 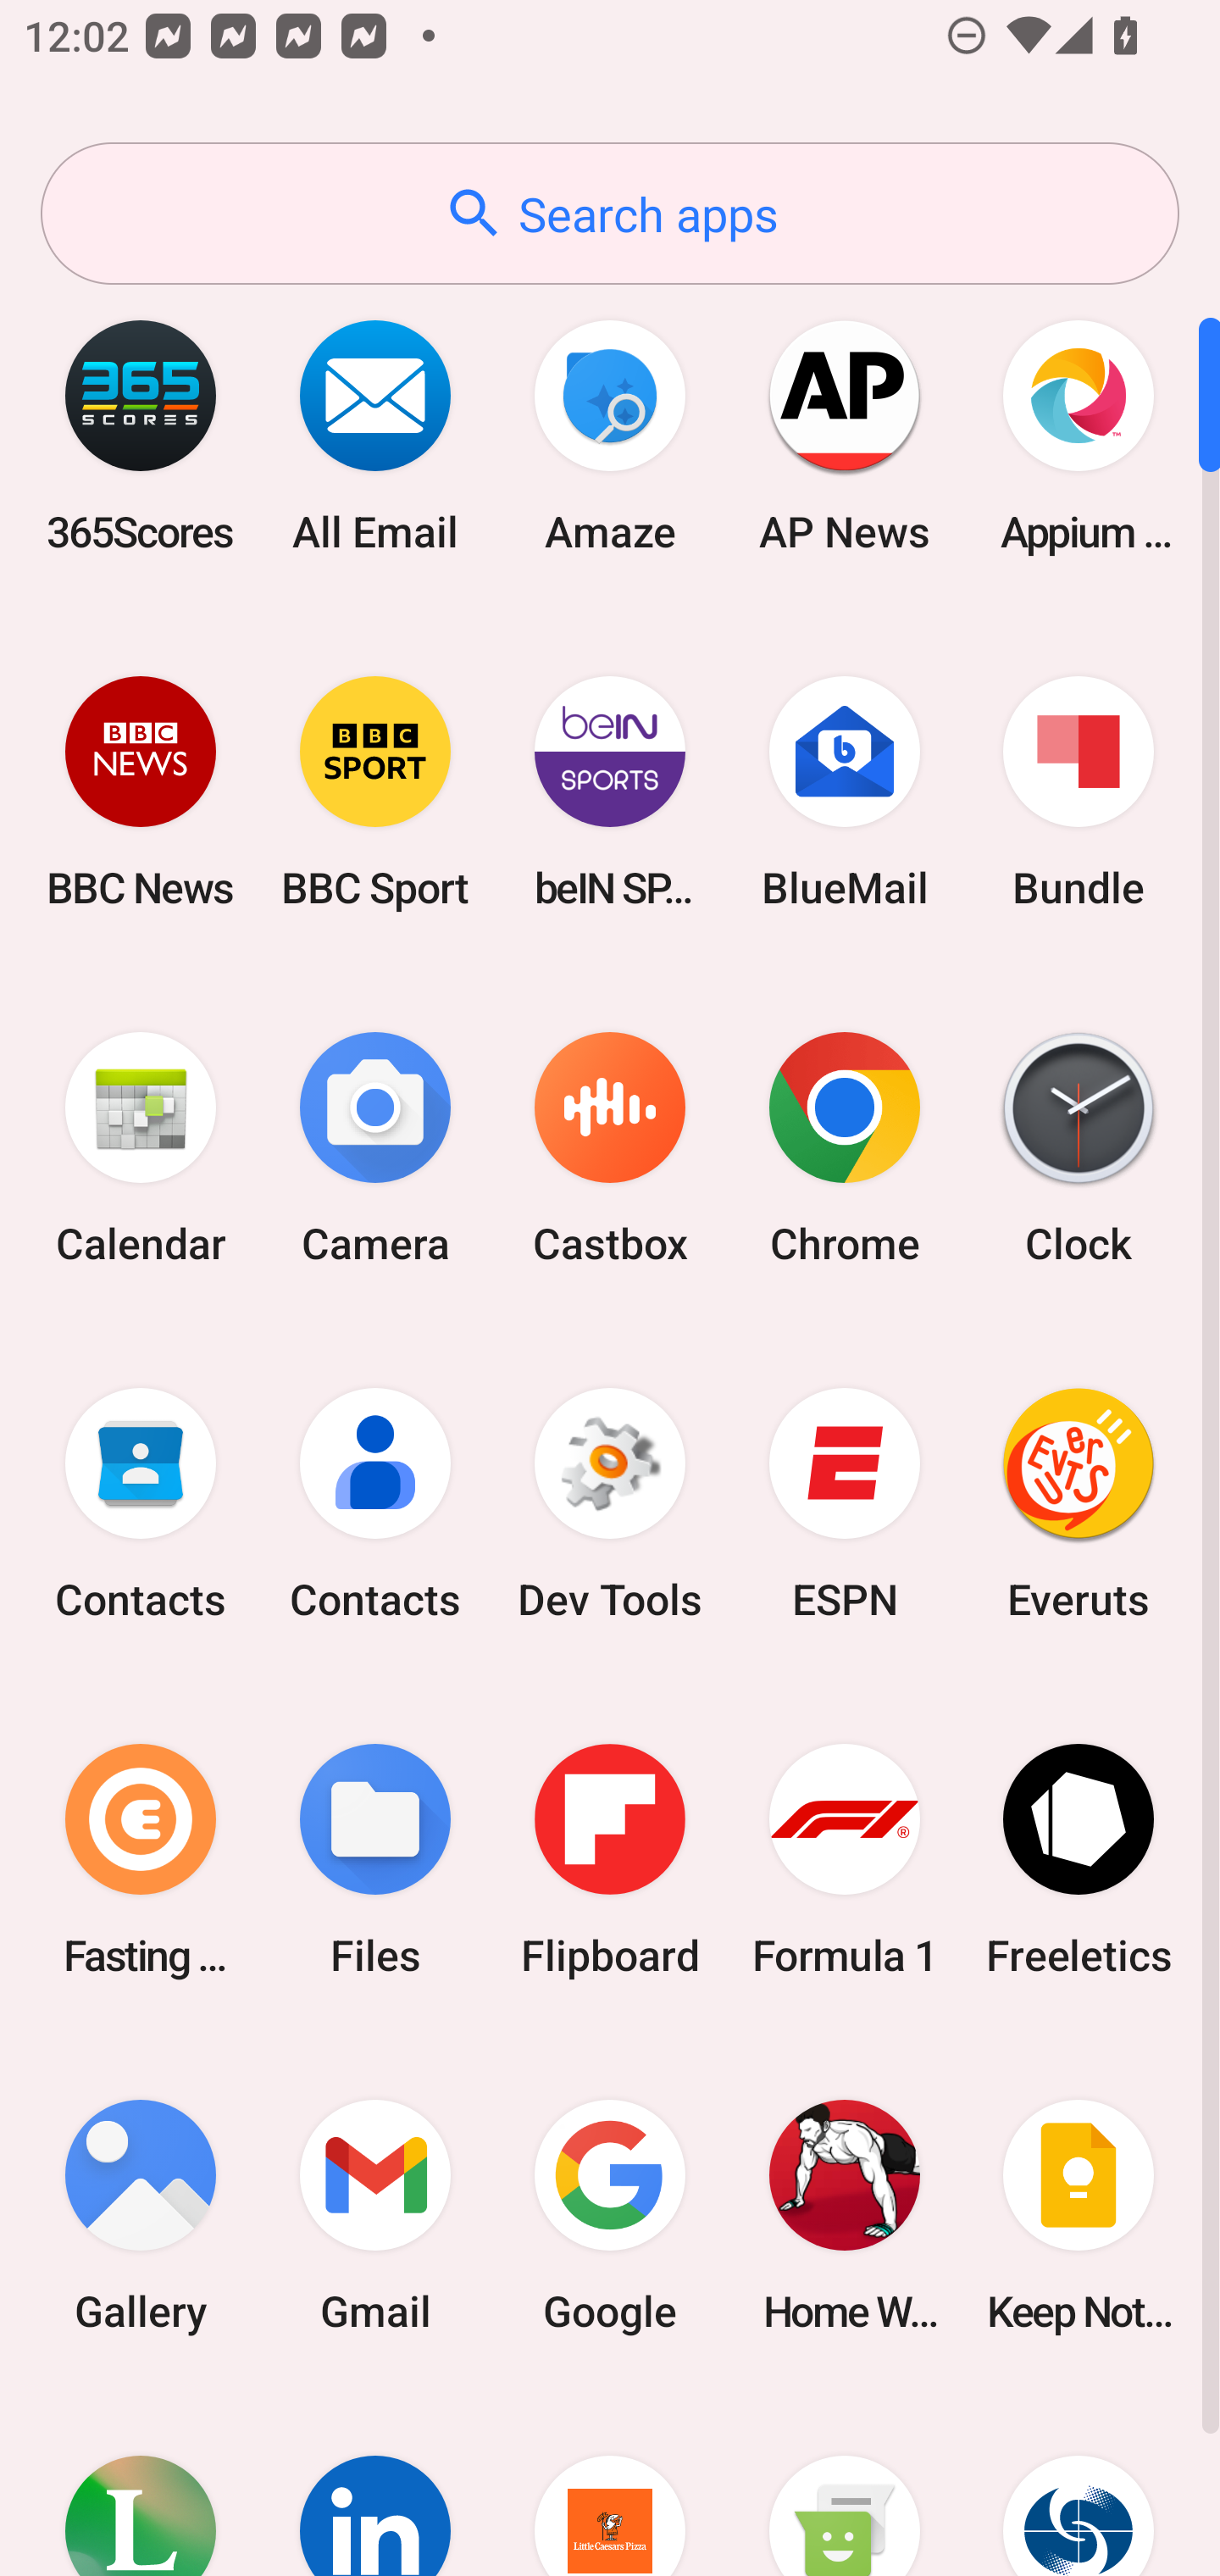 I want to click on Gallery, so click(x=141, y=2215).